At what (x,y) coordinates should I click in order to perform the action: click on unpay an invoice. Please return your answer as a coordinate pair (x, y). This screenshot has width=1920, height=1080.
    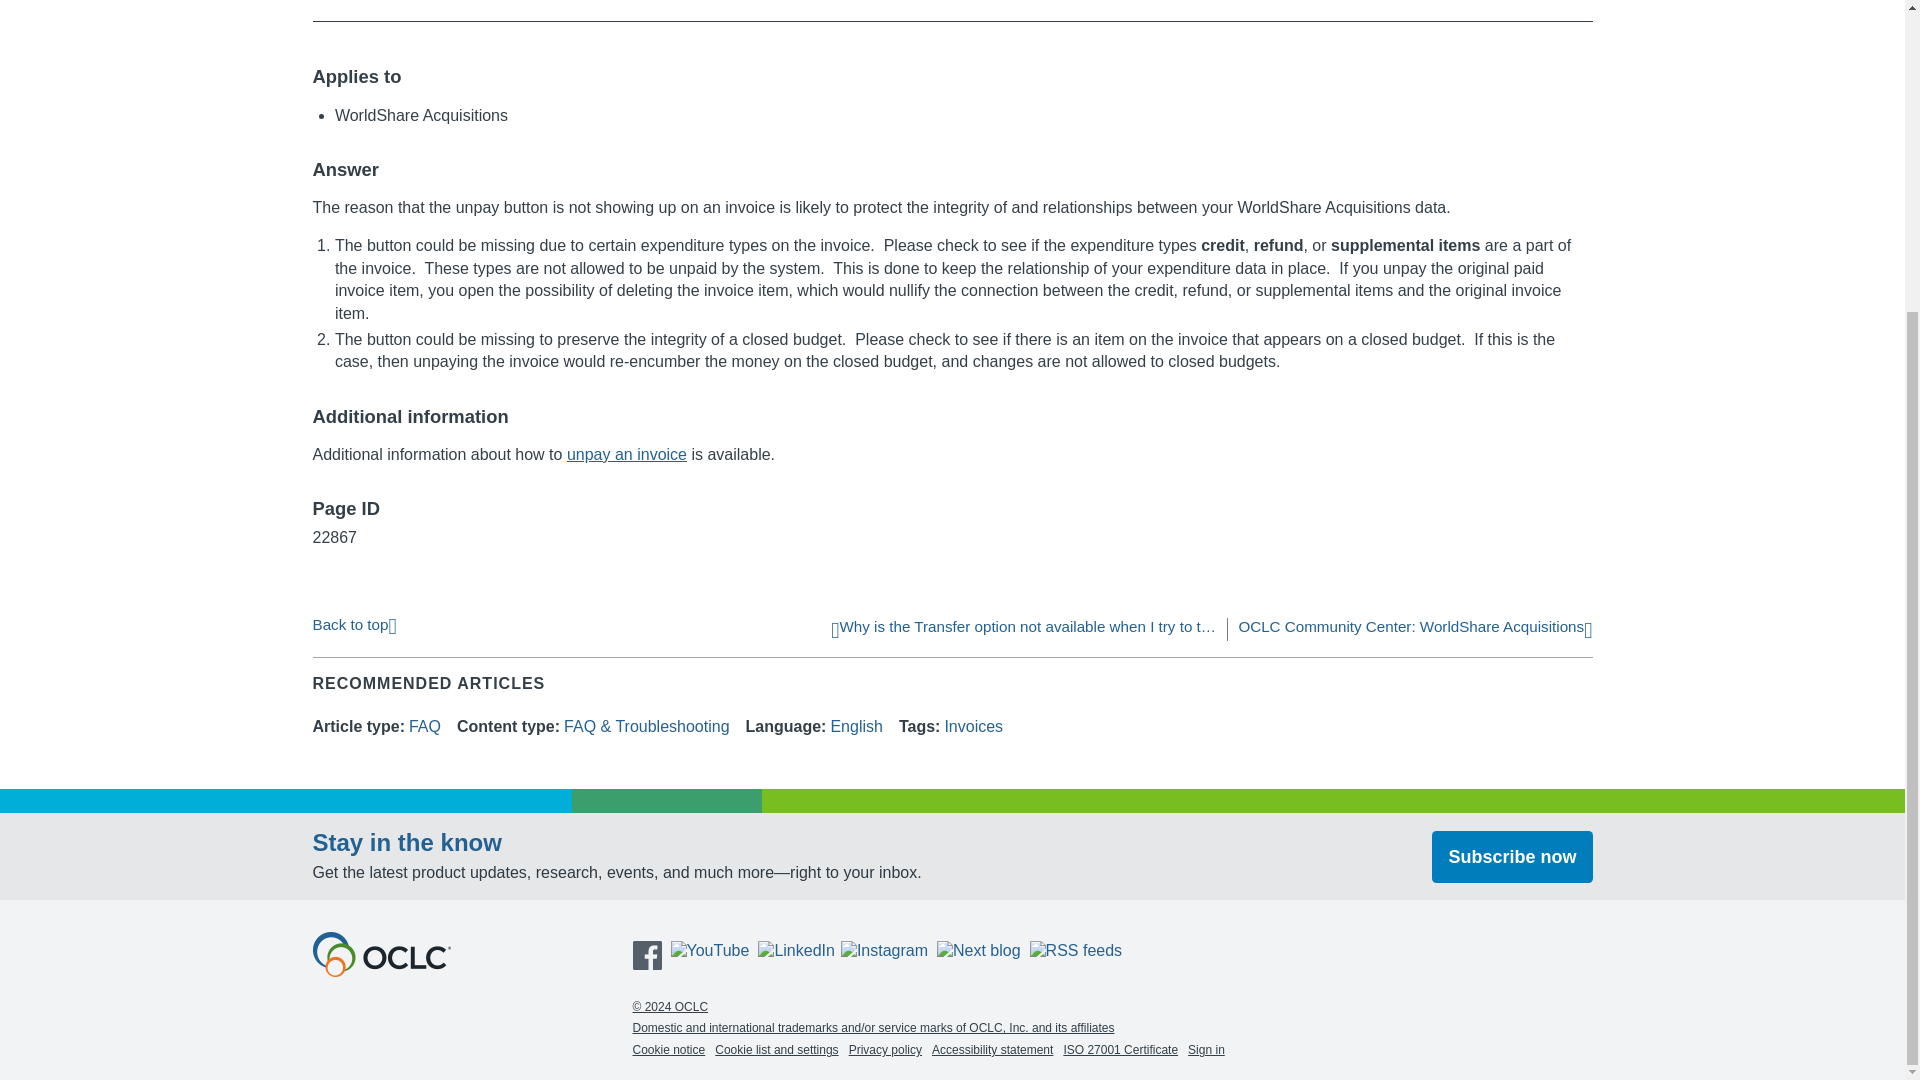
    Looking at the image, I should click on (626, 454).